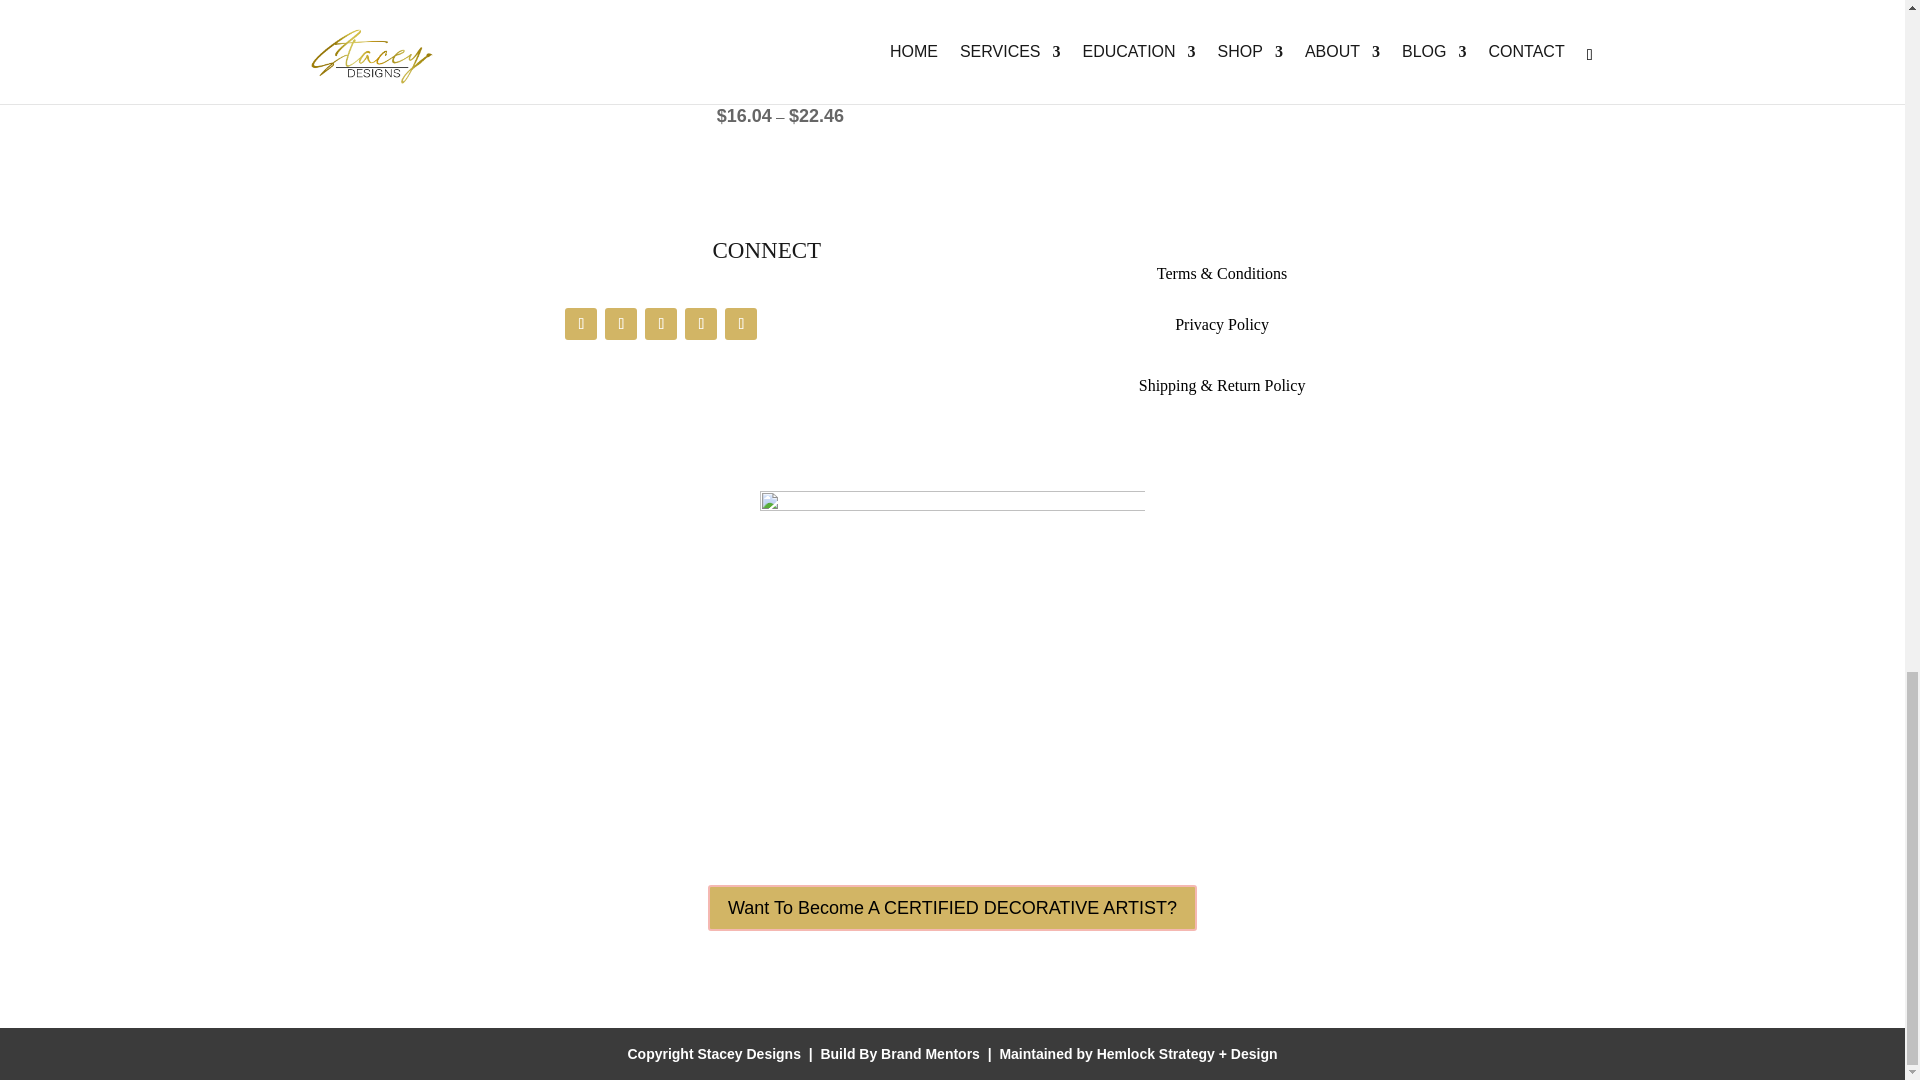  I want to click on Follow on Facebook, so click(580, 324).